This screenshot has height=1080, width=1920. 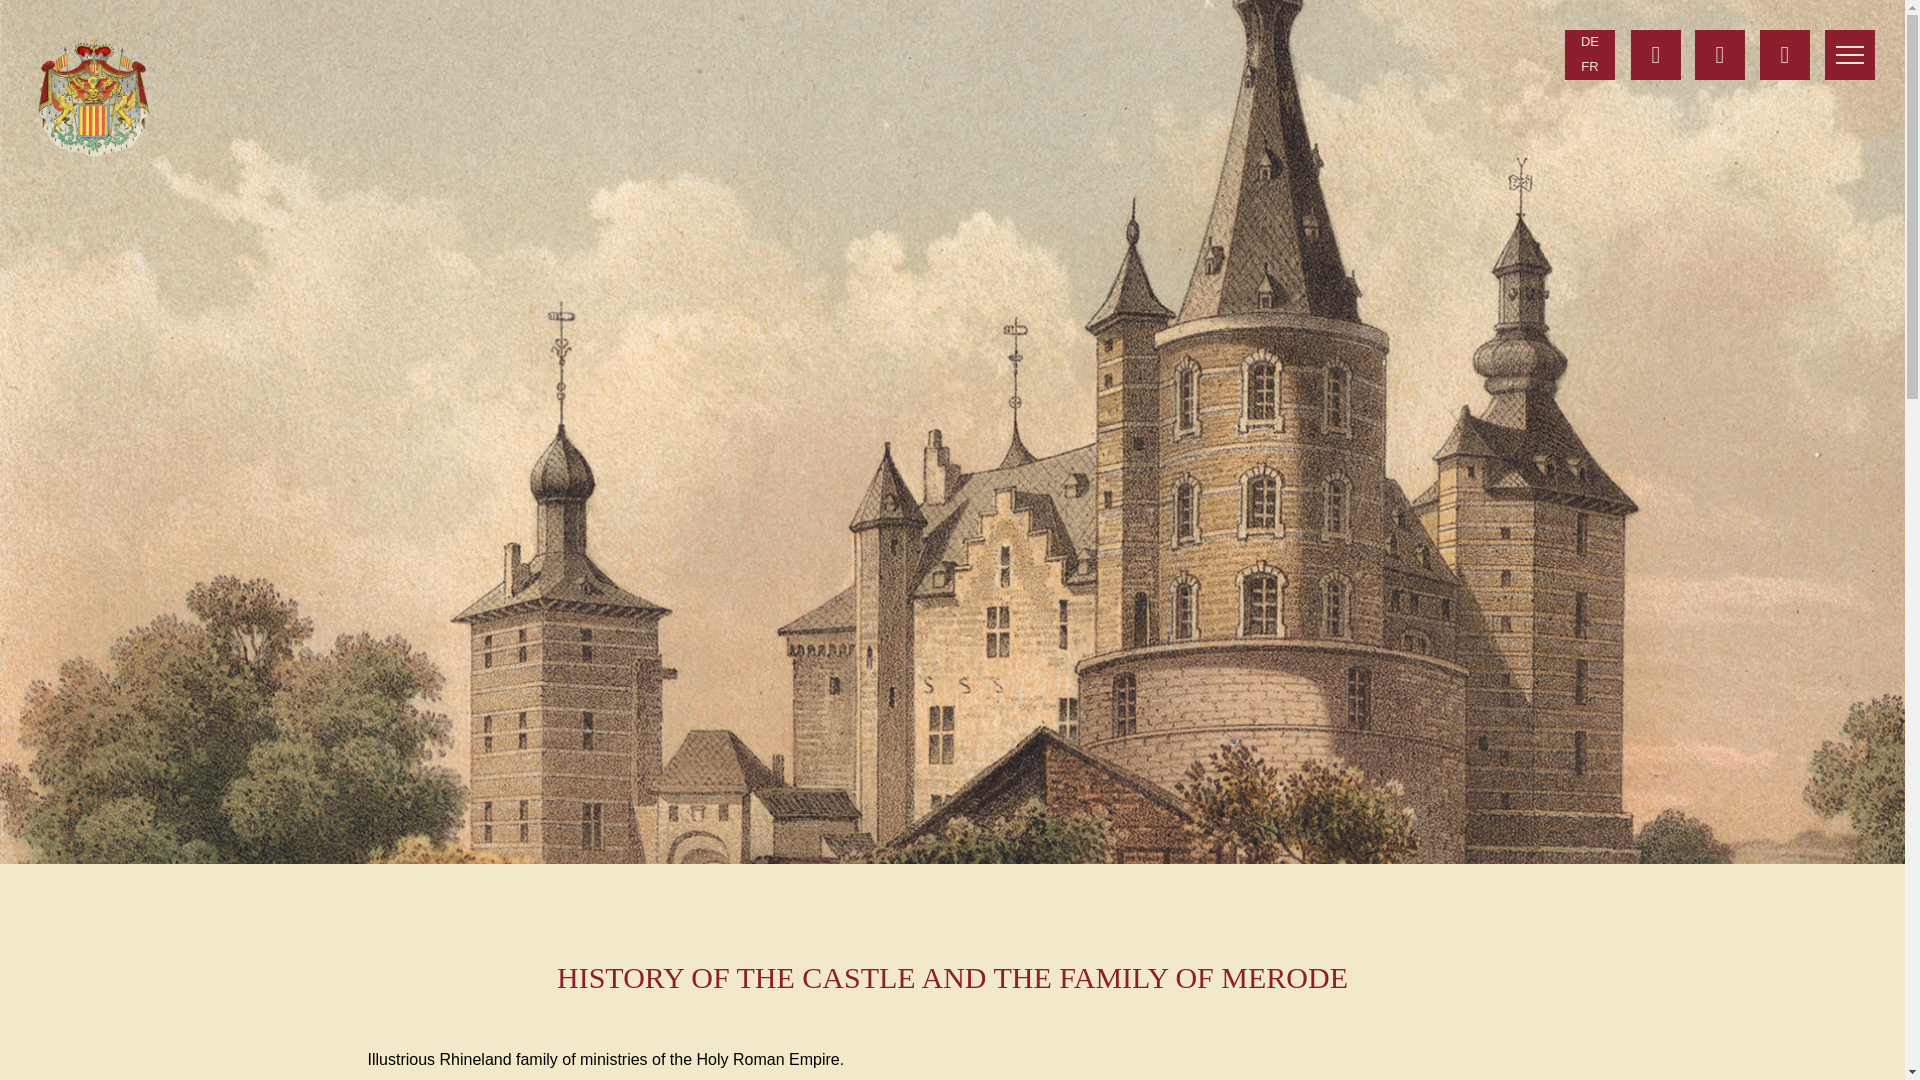 What do you see at coordinates (1589, 42) in the screenshot?
I see `DE` at bounding box center [1589, 42].